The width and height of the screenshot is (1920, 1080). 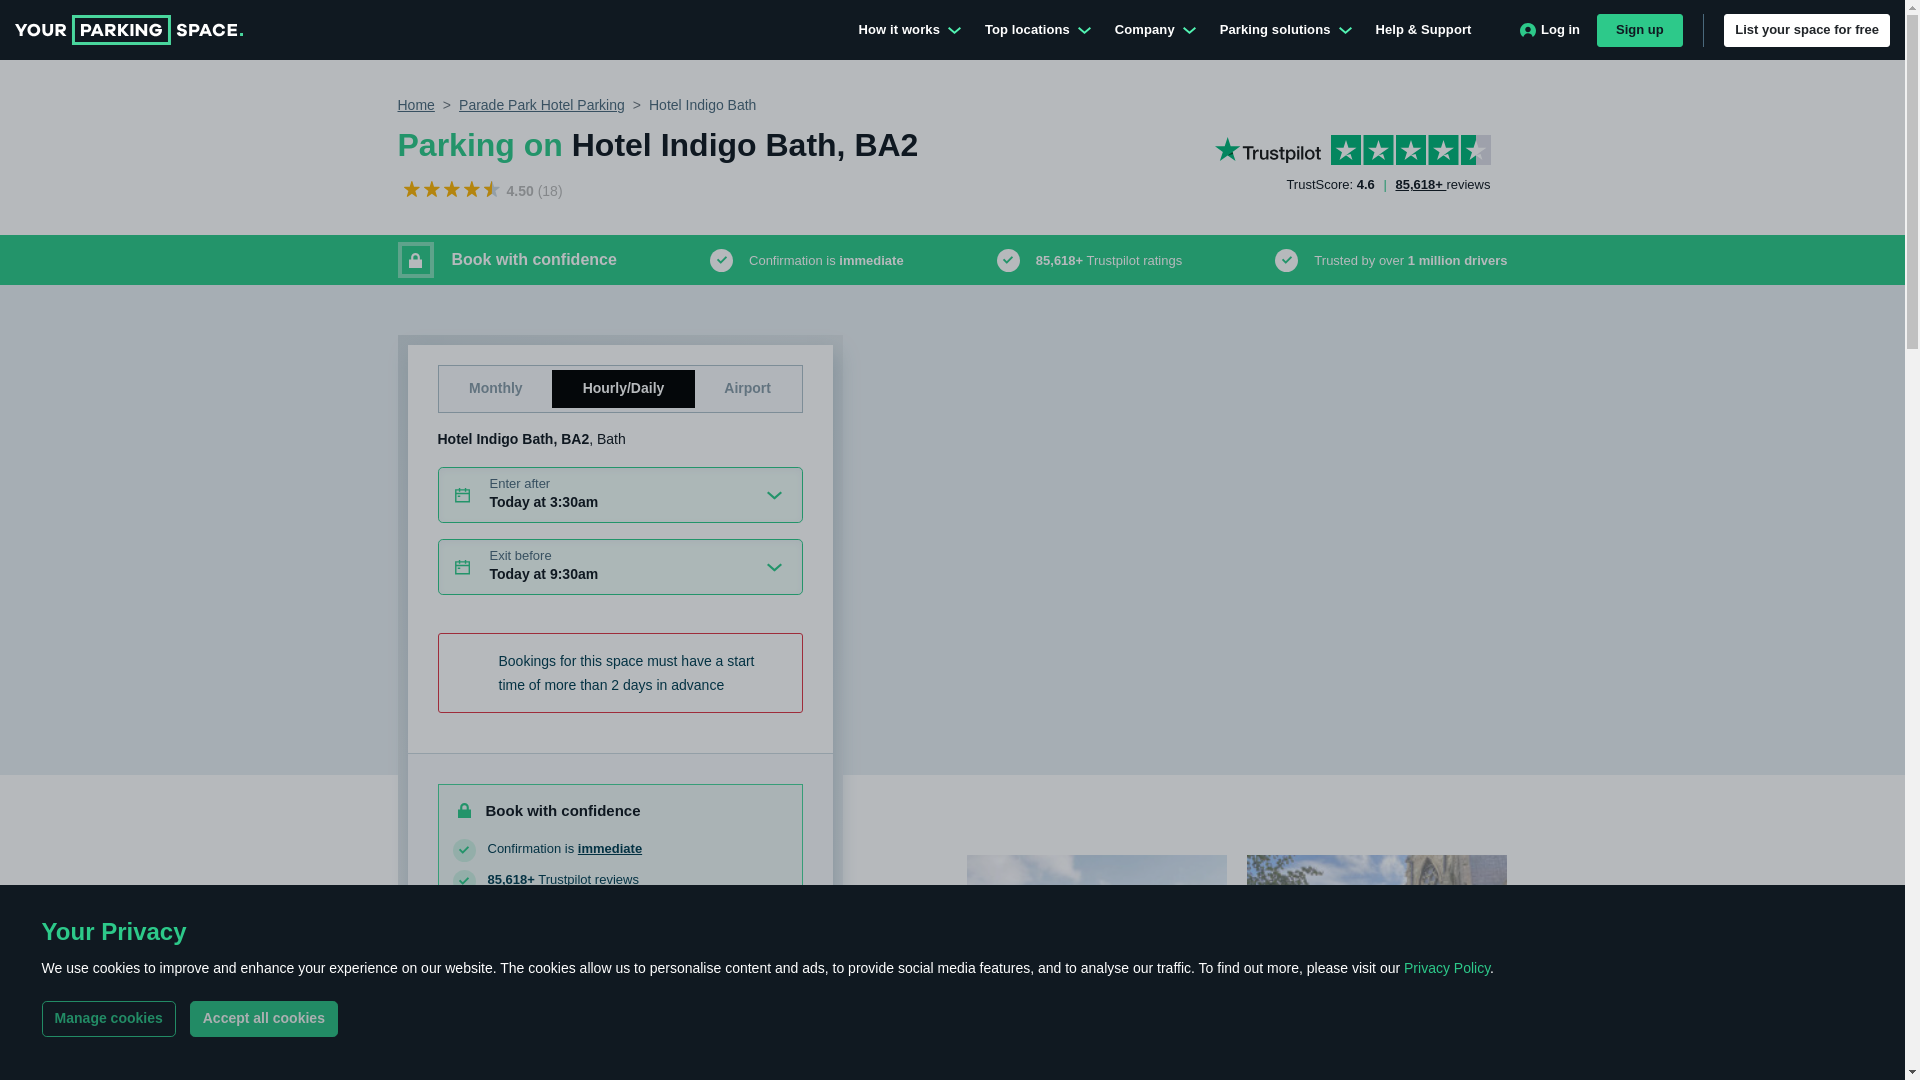 I want to click on Go to the homepage, so click(x=129, y=30).